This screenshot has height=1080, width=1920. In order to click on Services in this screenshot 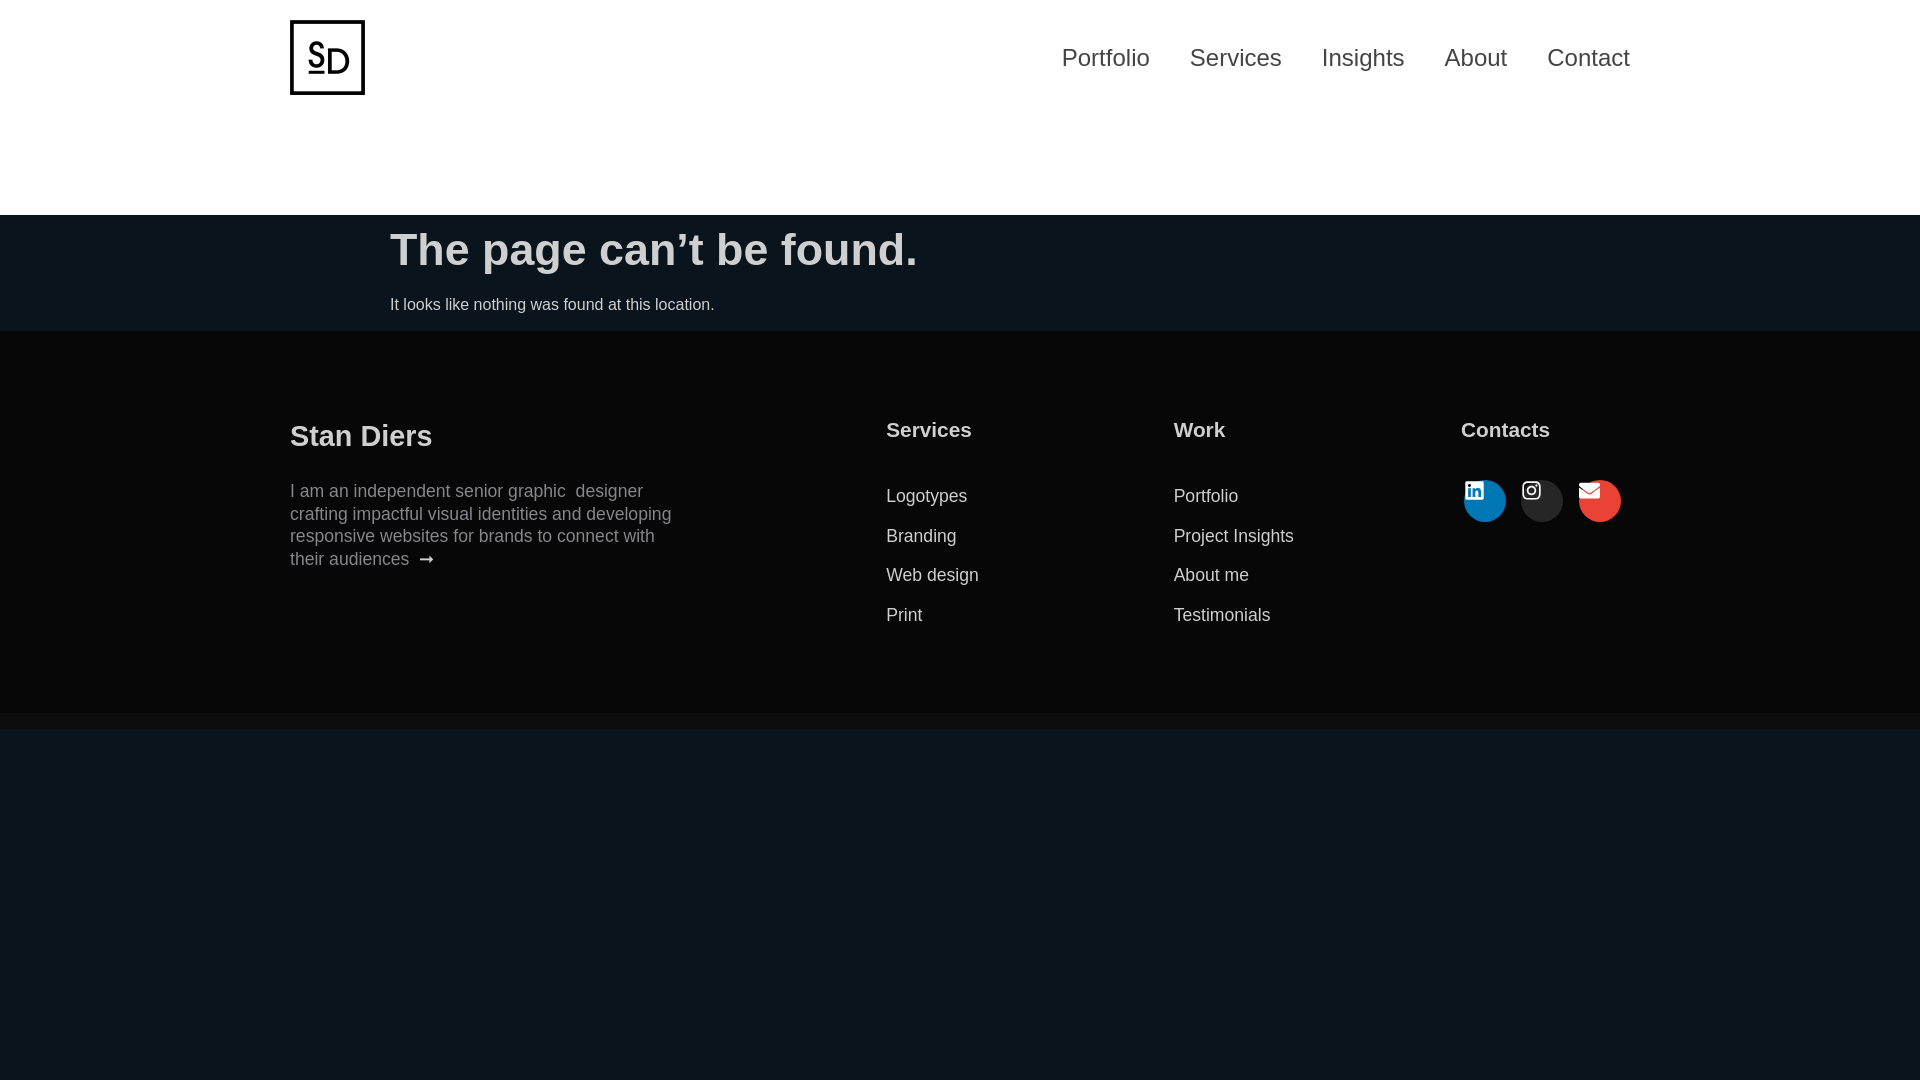, I will do `click(1236, 56)`.